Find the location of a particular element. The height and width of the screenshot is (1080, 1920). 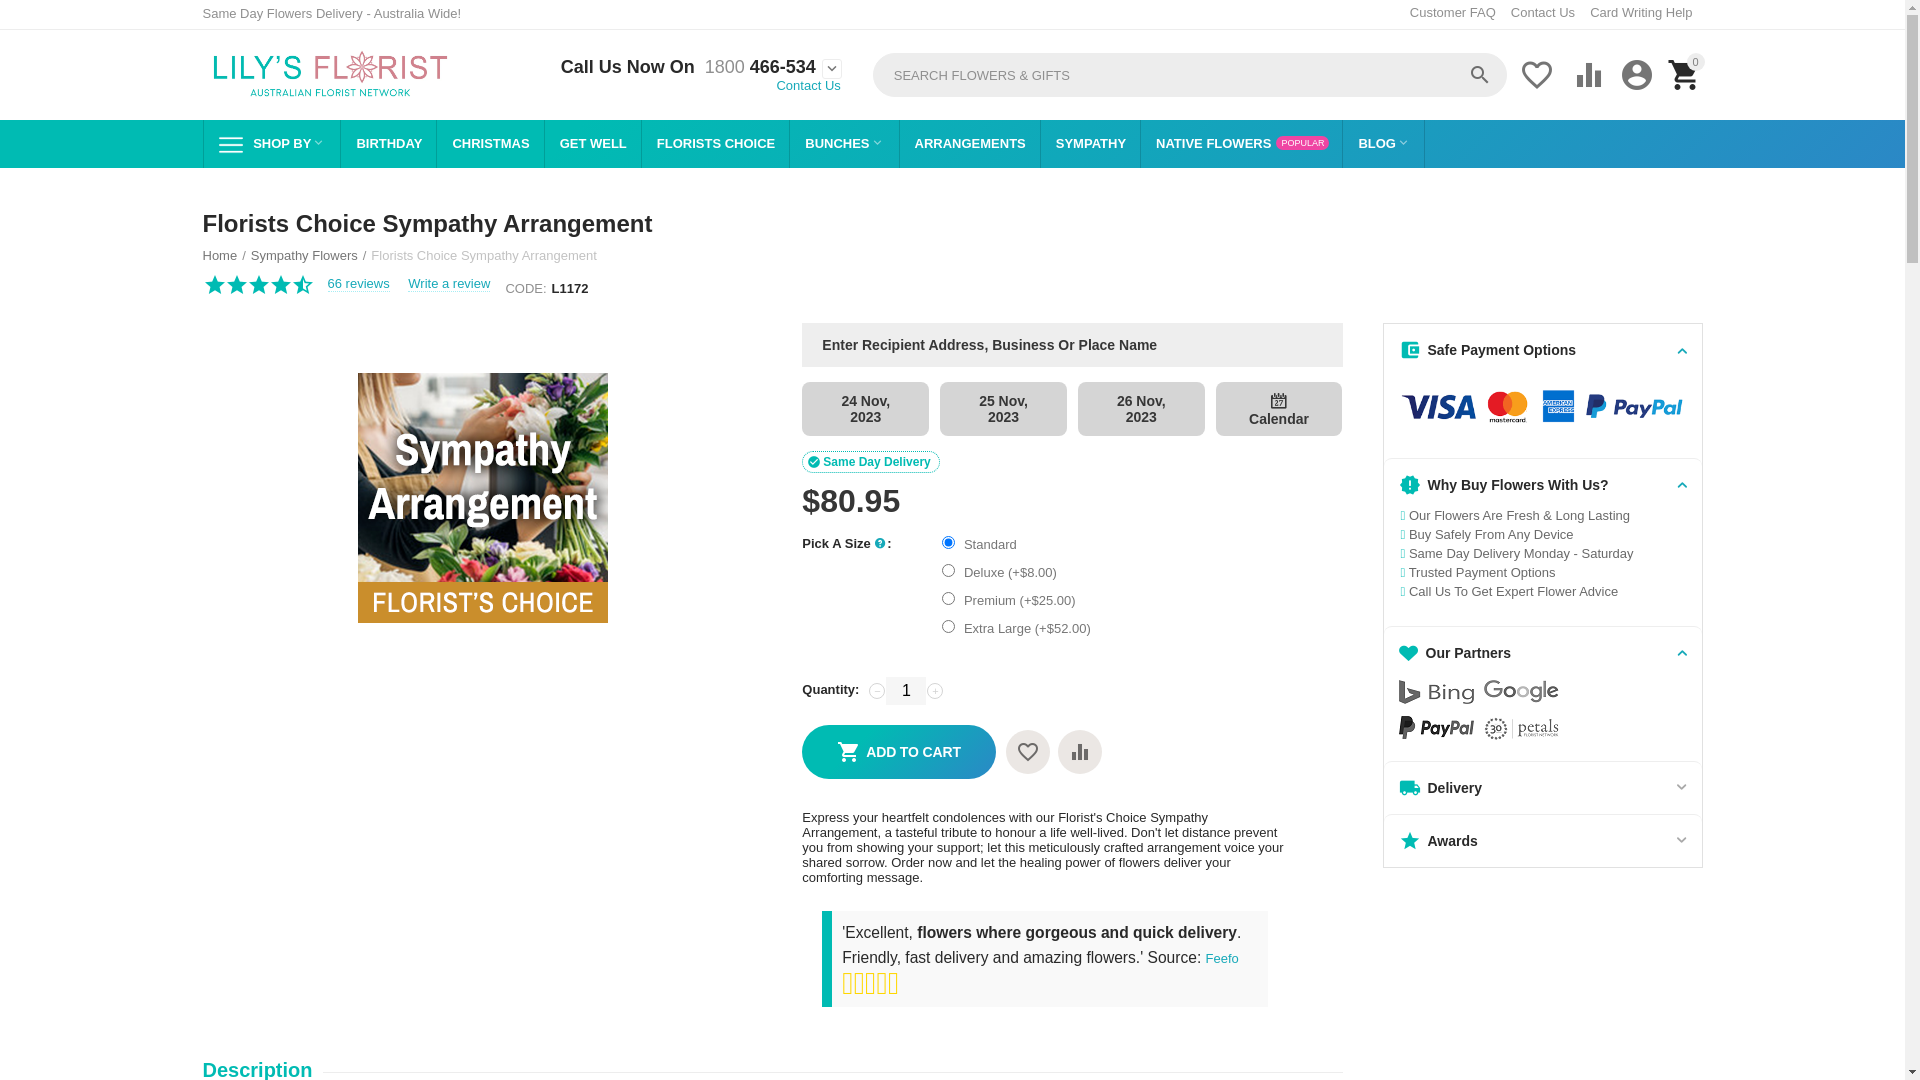

1800 466-534 is located at coordinates (756, 68).